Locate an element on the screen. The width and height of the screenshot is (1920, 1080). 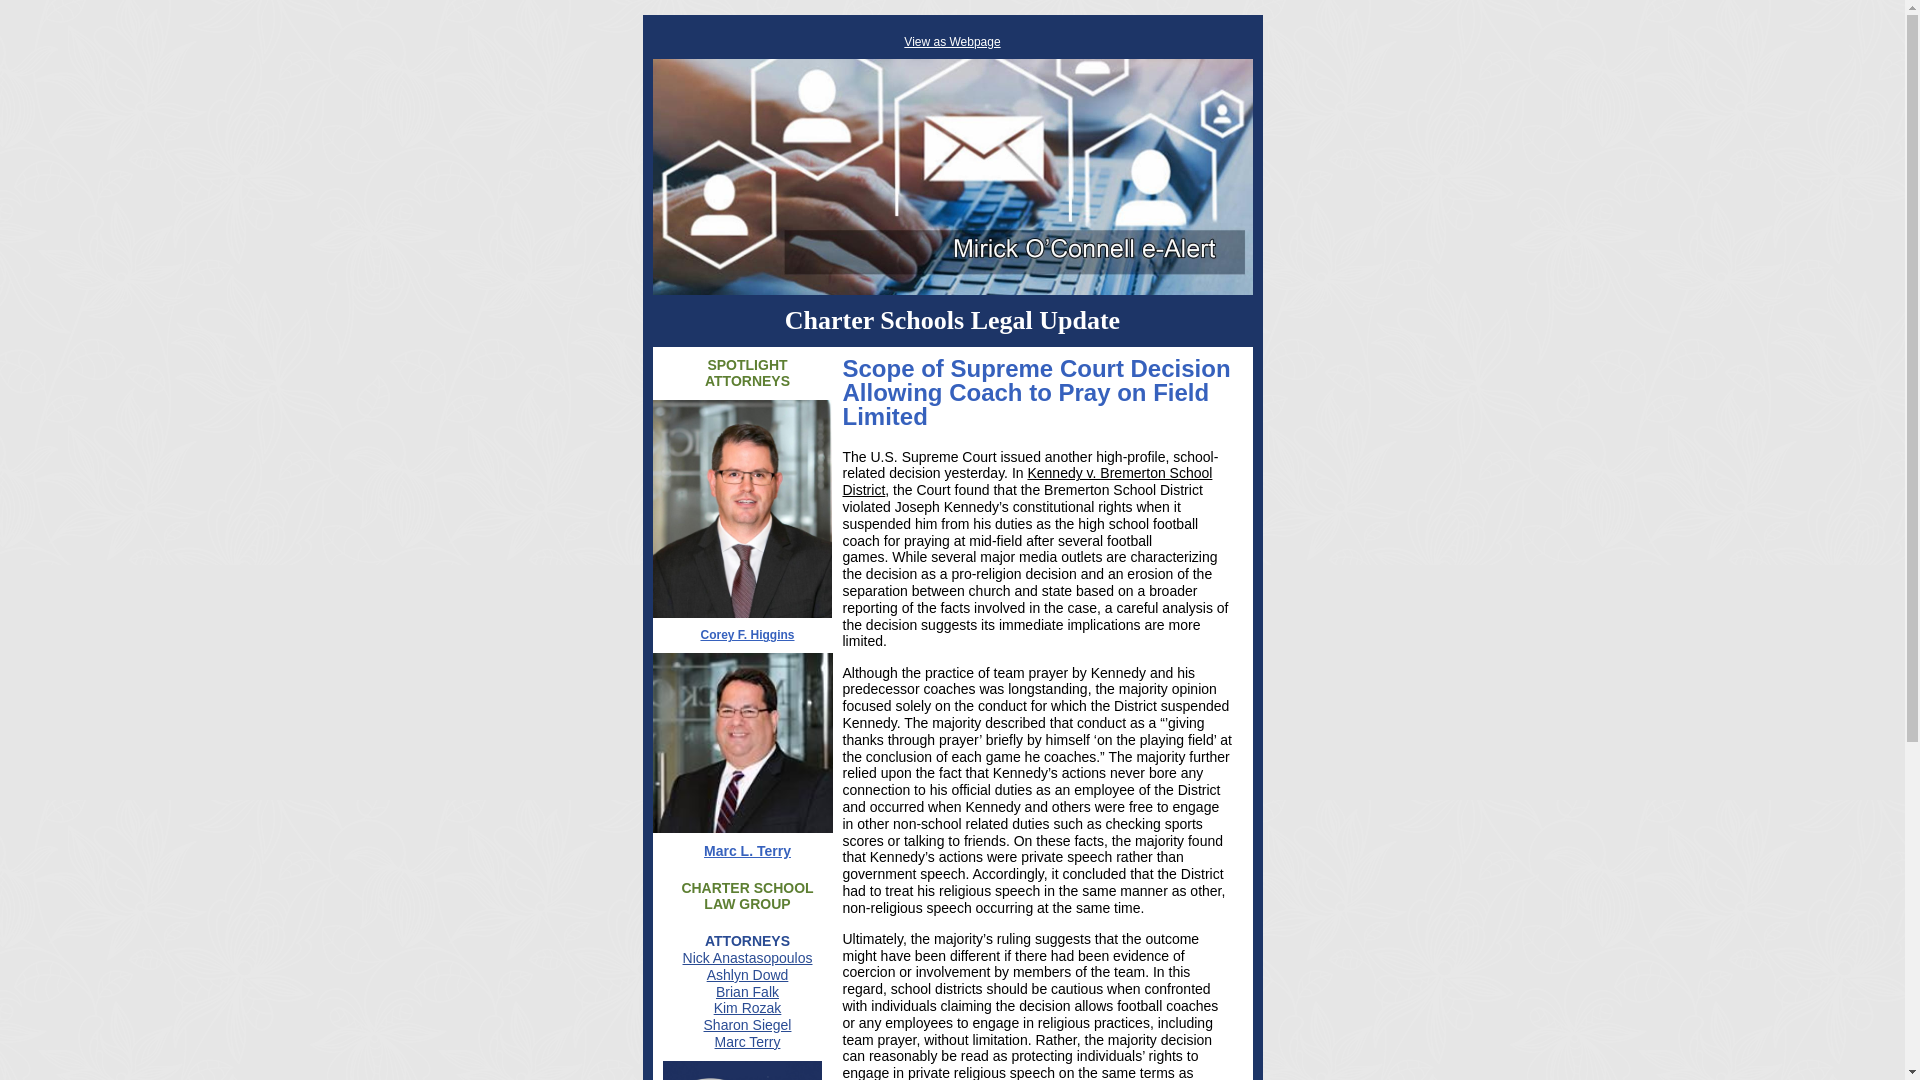
Kim Rozak is located at coordinates (748, 1008).